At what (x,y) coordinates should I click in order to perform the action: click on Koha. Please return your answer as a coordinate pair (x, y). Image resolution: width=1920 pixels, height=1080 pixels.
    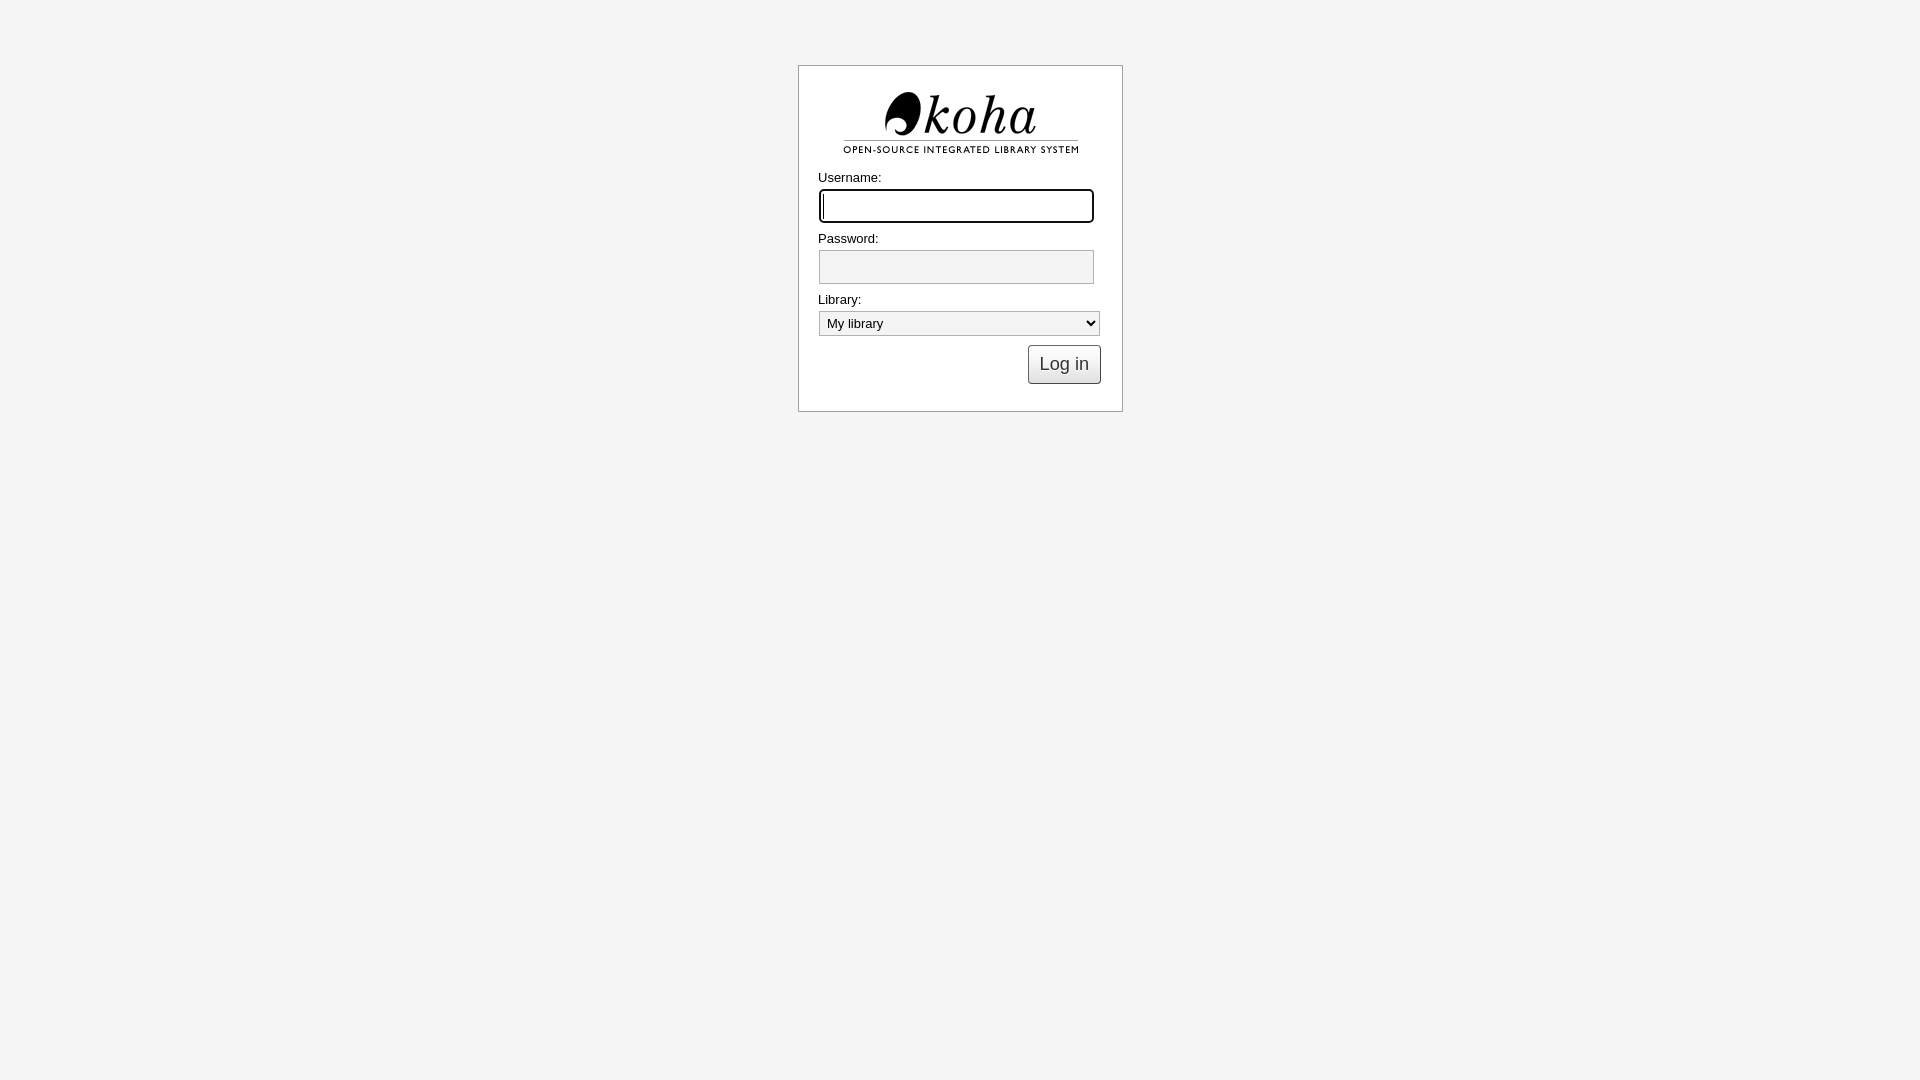
    Looking at the image, I should click on (960, 123).